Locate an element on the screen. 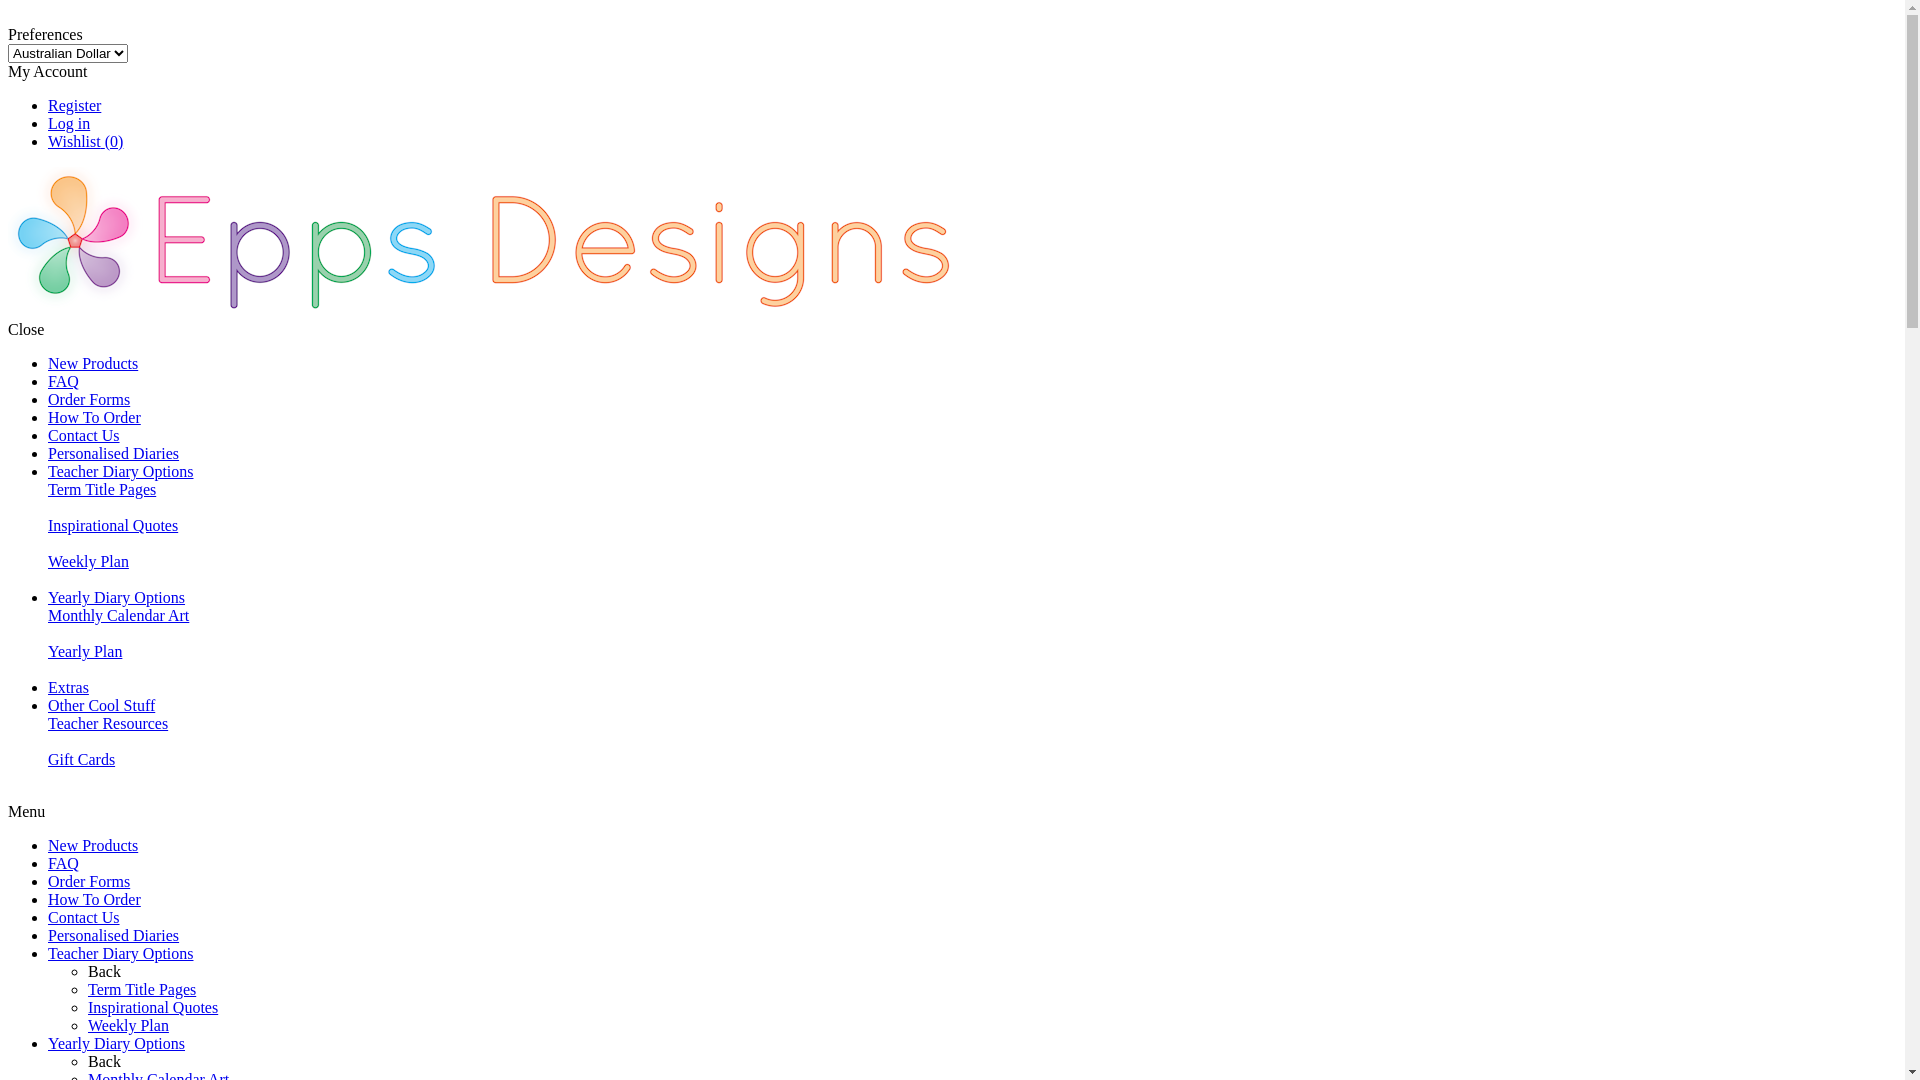  FAQ is located at coordinates (64, 864).